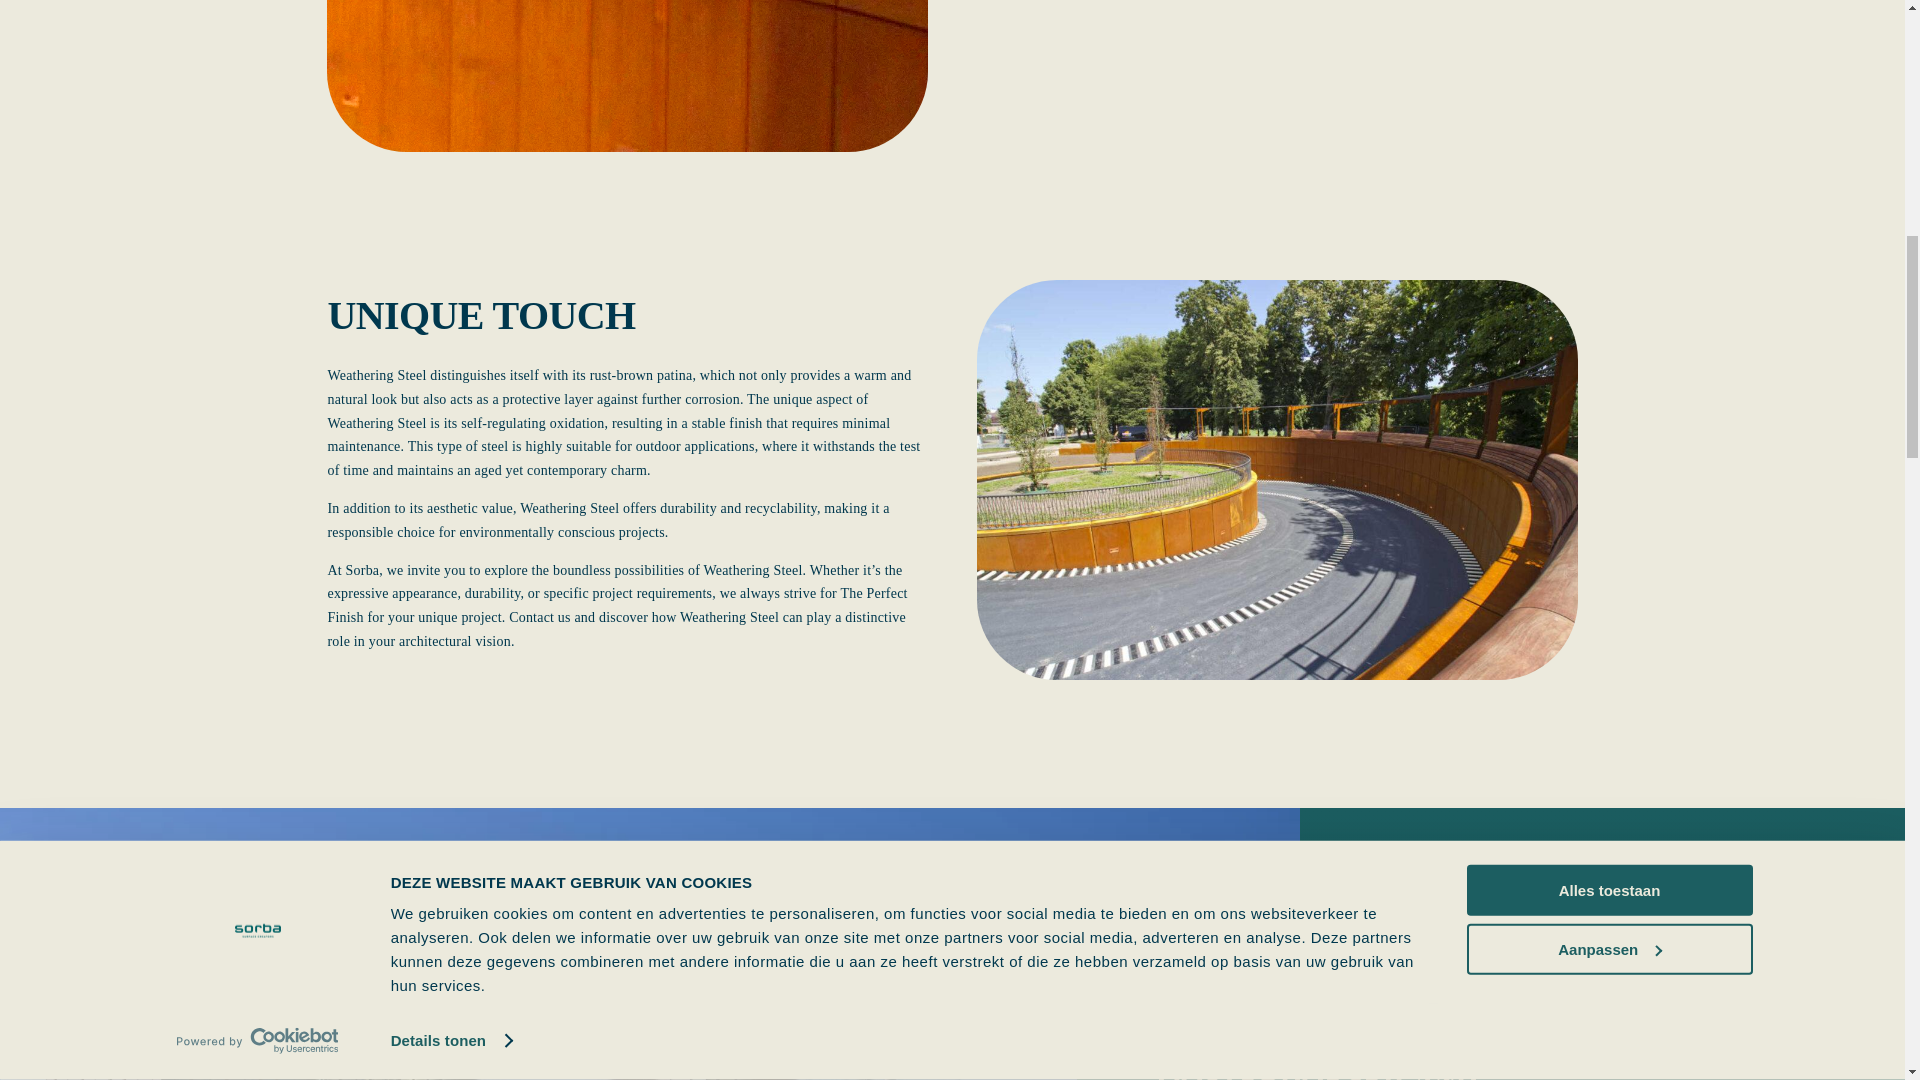 The image size is (1920, 1080). What do you see at coordinates (626, 76) in the screenshot?
I see `Corten-Sorba` at bounding box center [626, 76].